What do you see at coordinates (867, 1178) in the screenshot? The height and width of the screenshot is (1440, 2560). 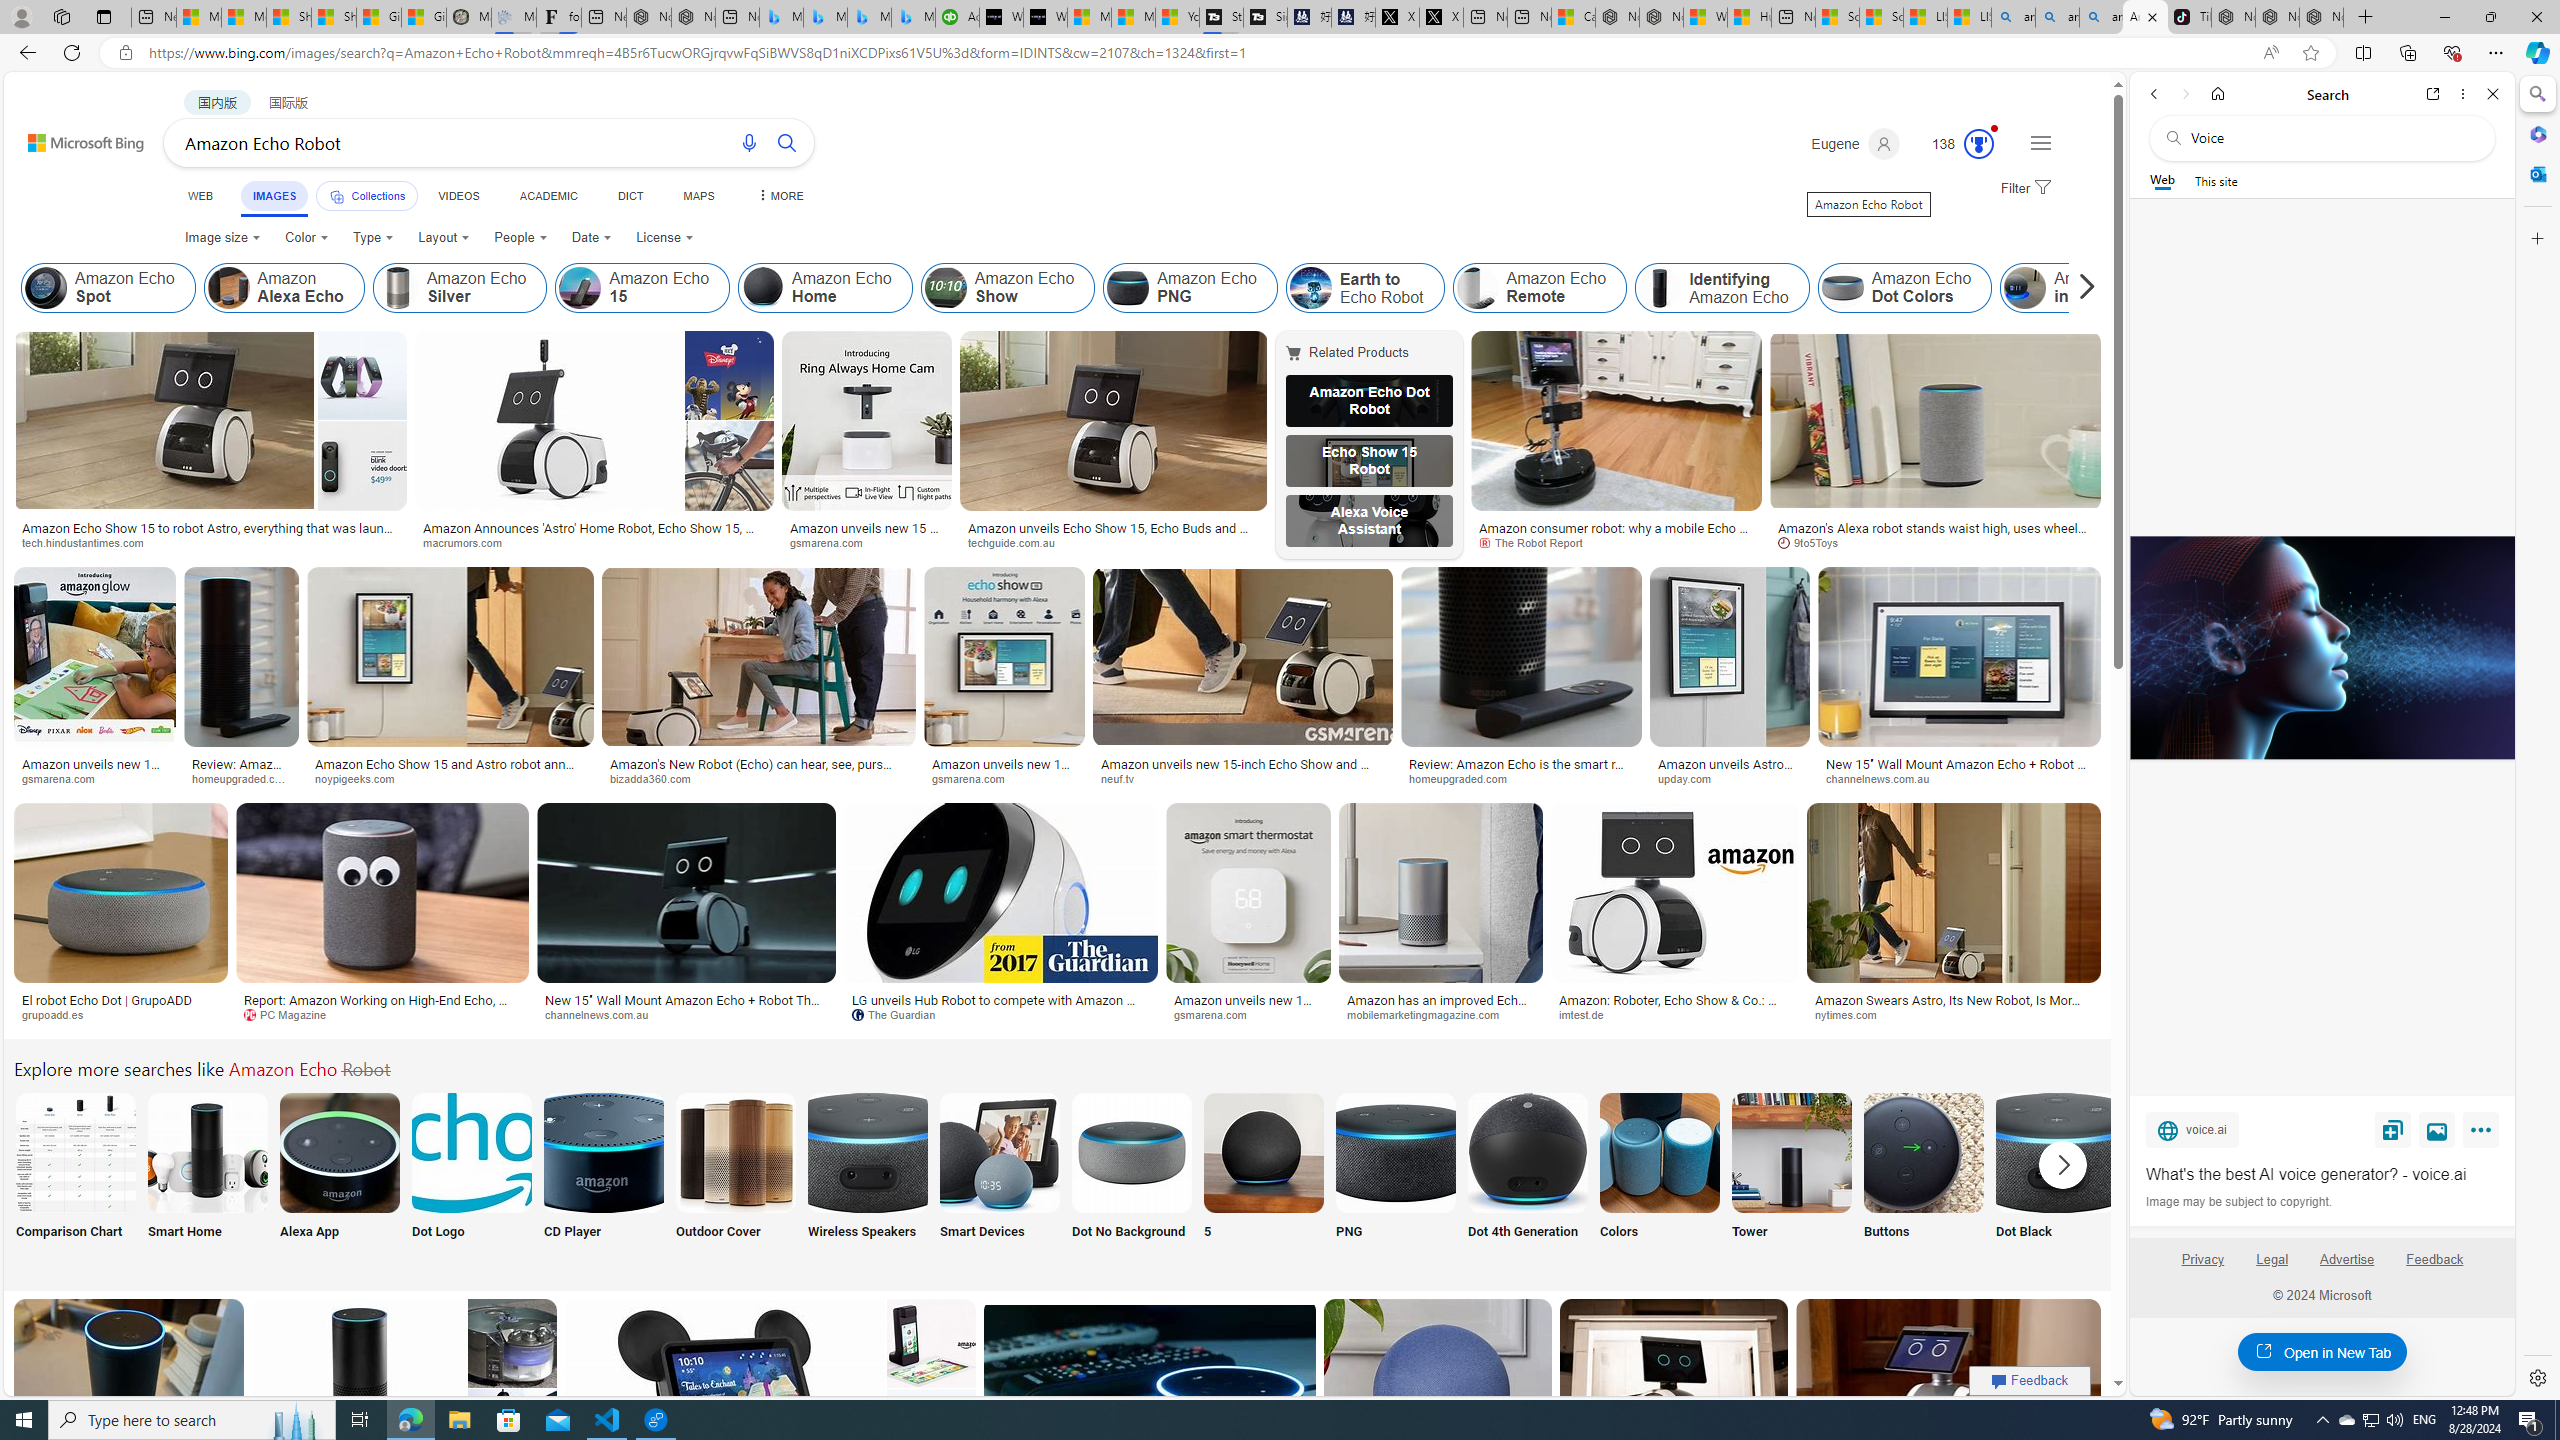 I see `Amazon Echo Wireless Speakers Wireless Speakers` at bounding box center [867, 1178].